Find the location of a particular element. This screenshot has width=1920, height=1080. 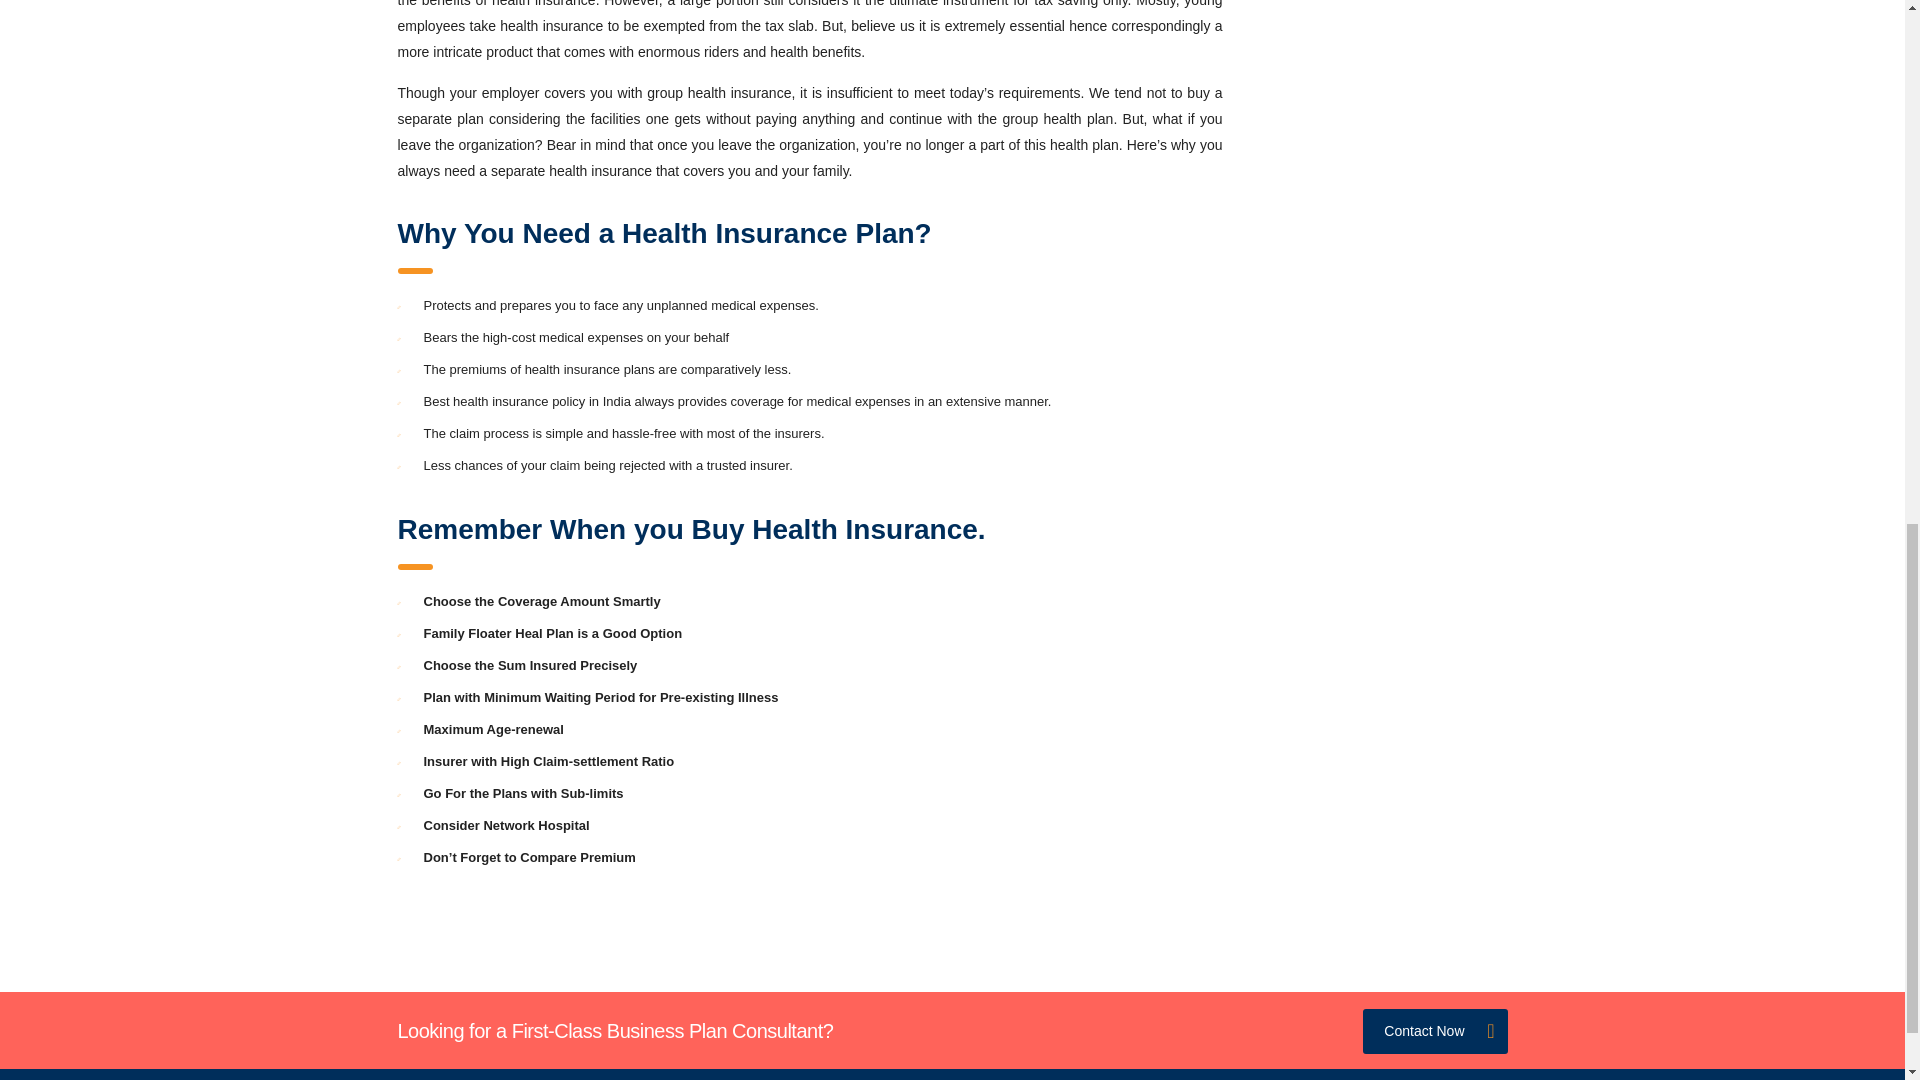

Looking for a First-Class Business Plan Consultant? is located at coordinates (615, 1030).